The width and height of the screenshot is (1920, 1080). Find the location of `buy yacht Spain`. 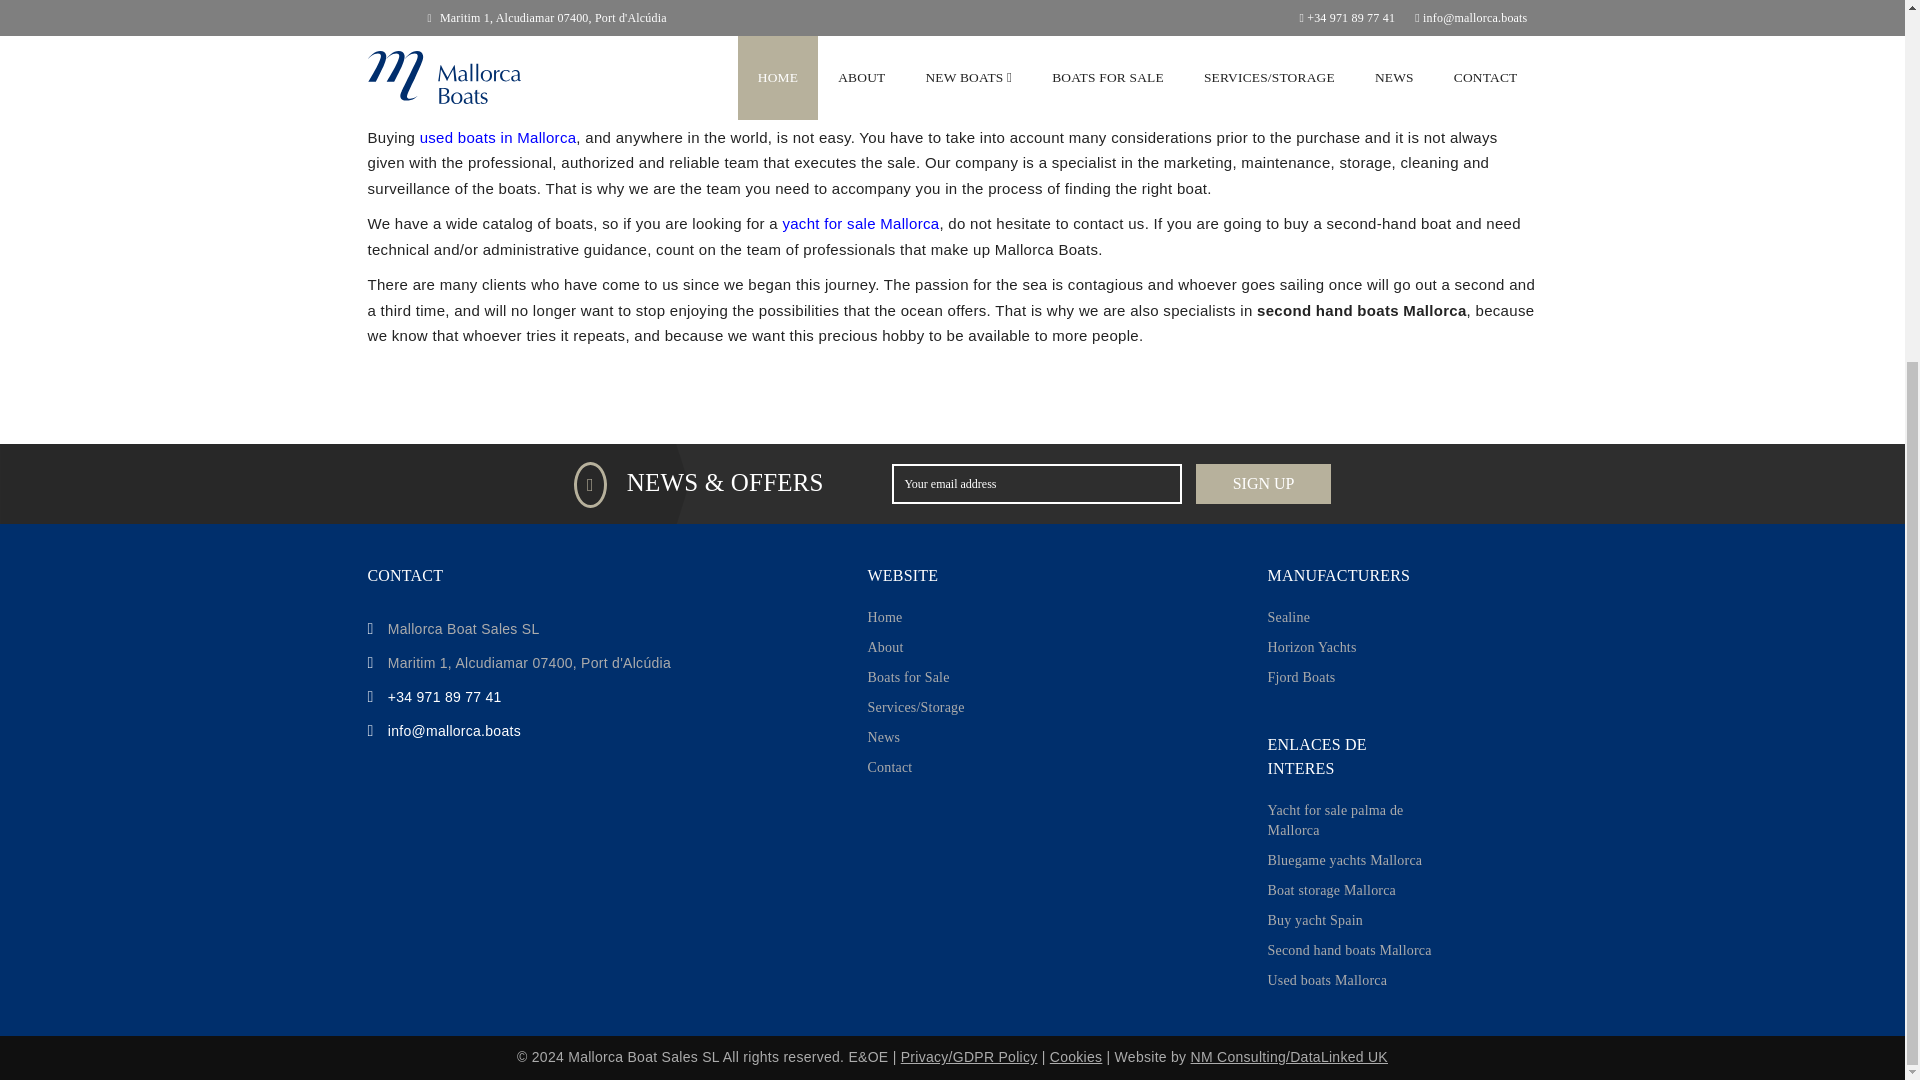

buy yacht Spain is located at coordinates (1315, 921).